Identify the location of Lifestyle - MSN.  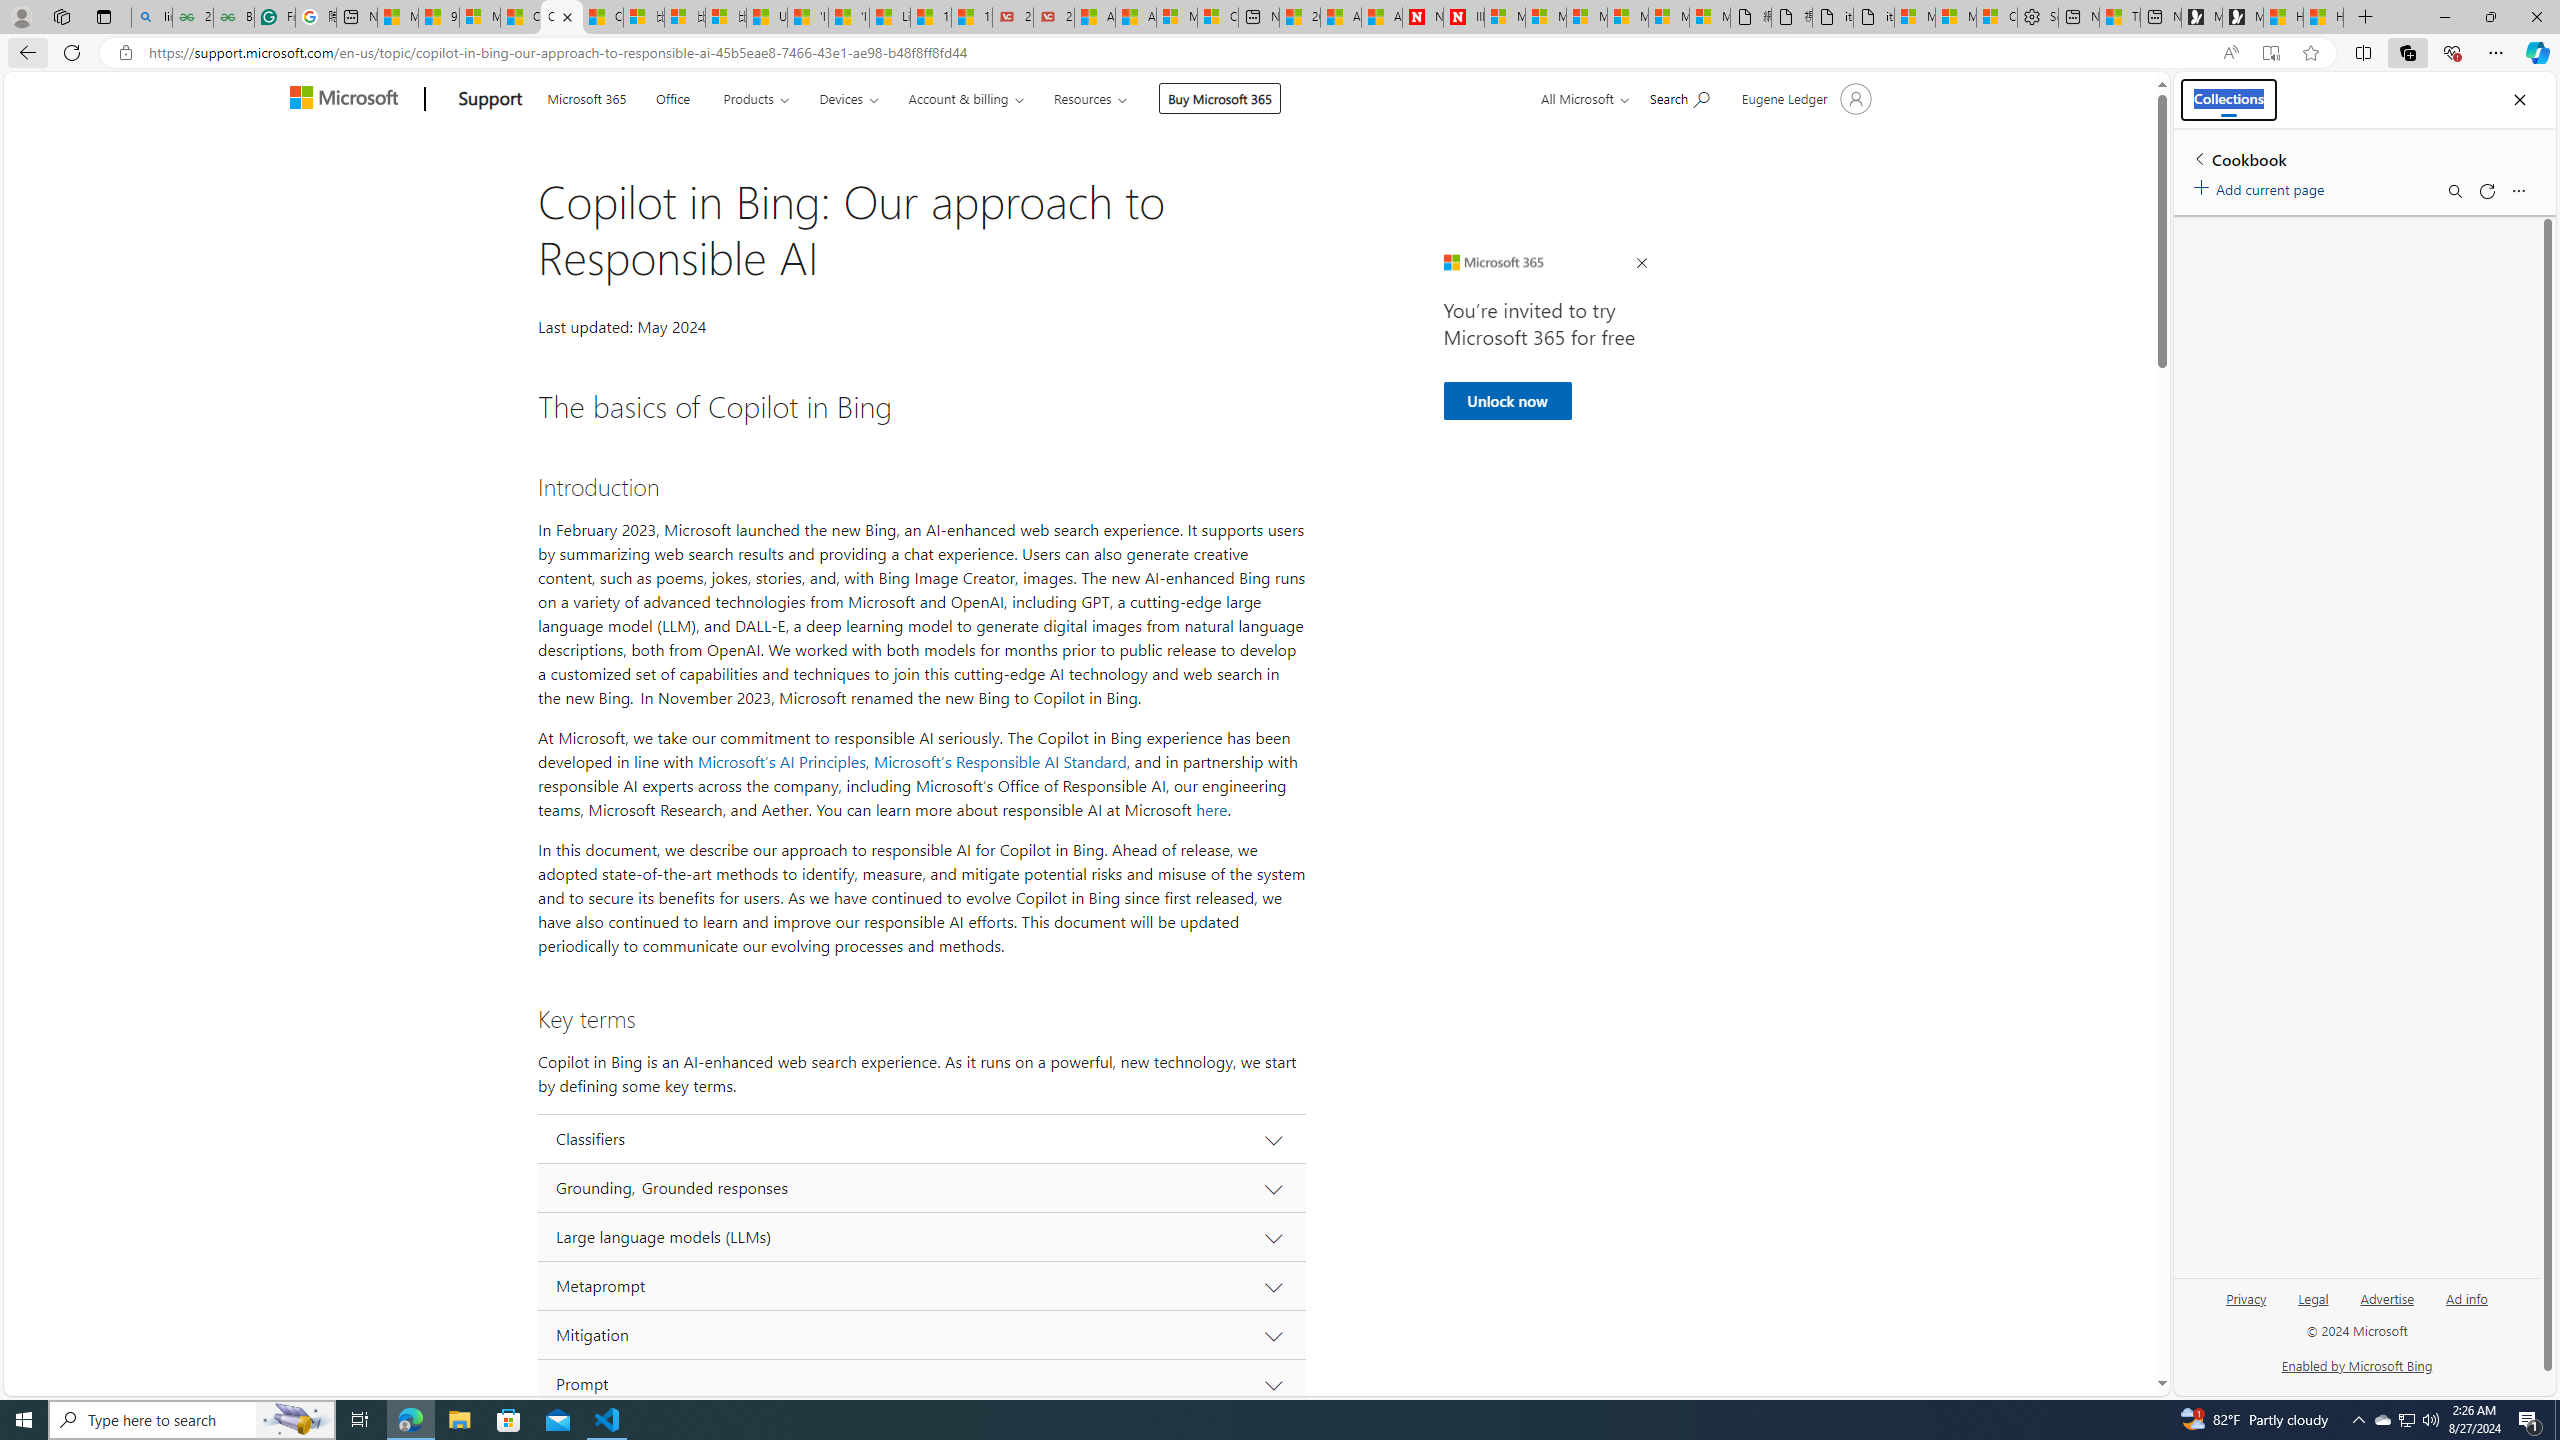
(890, 17).